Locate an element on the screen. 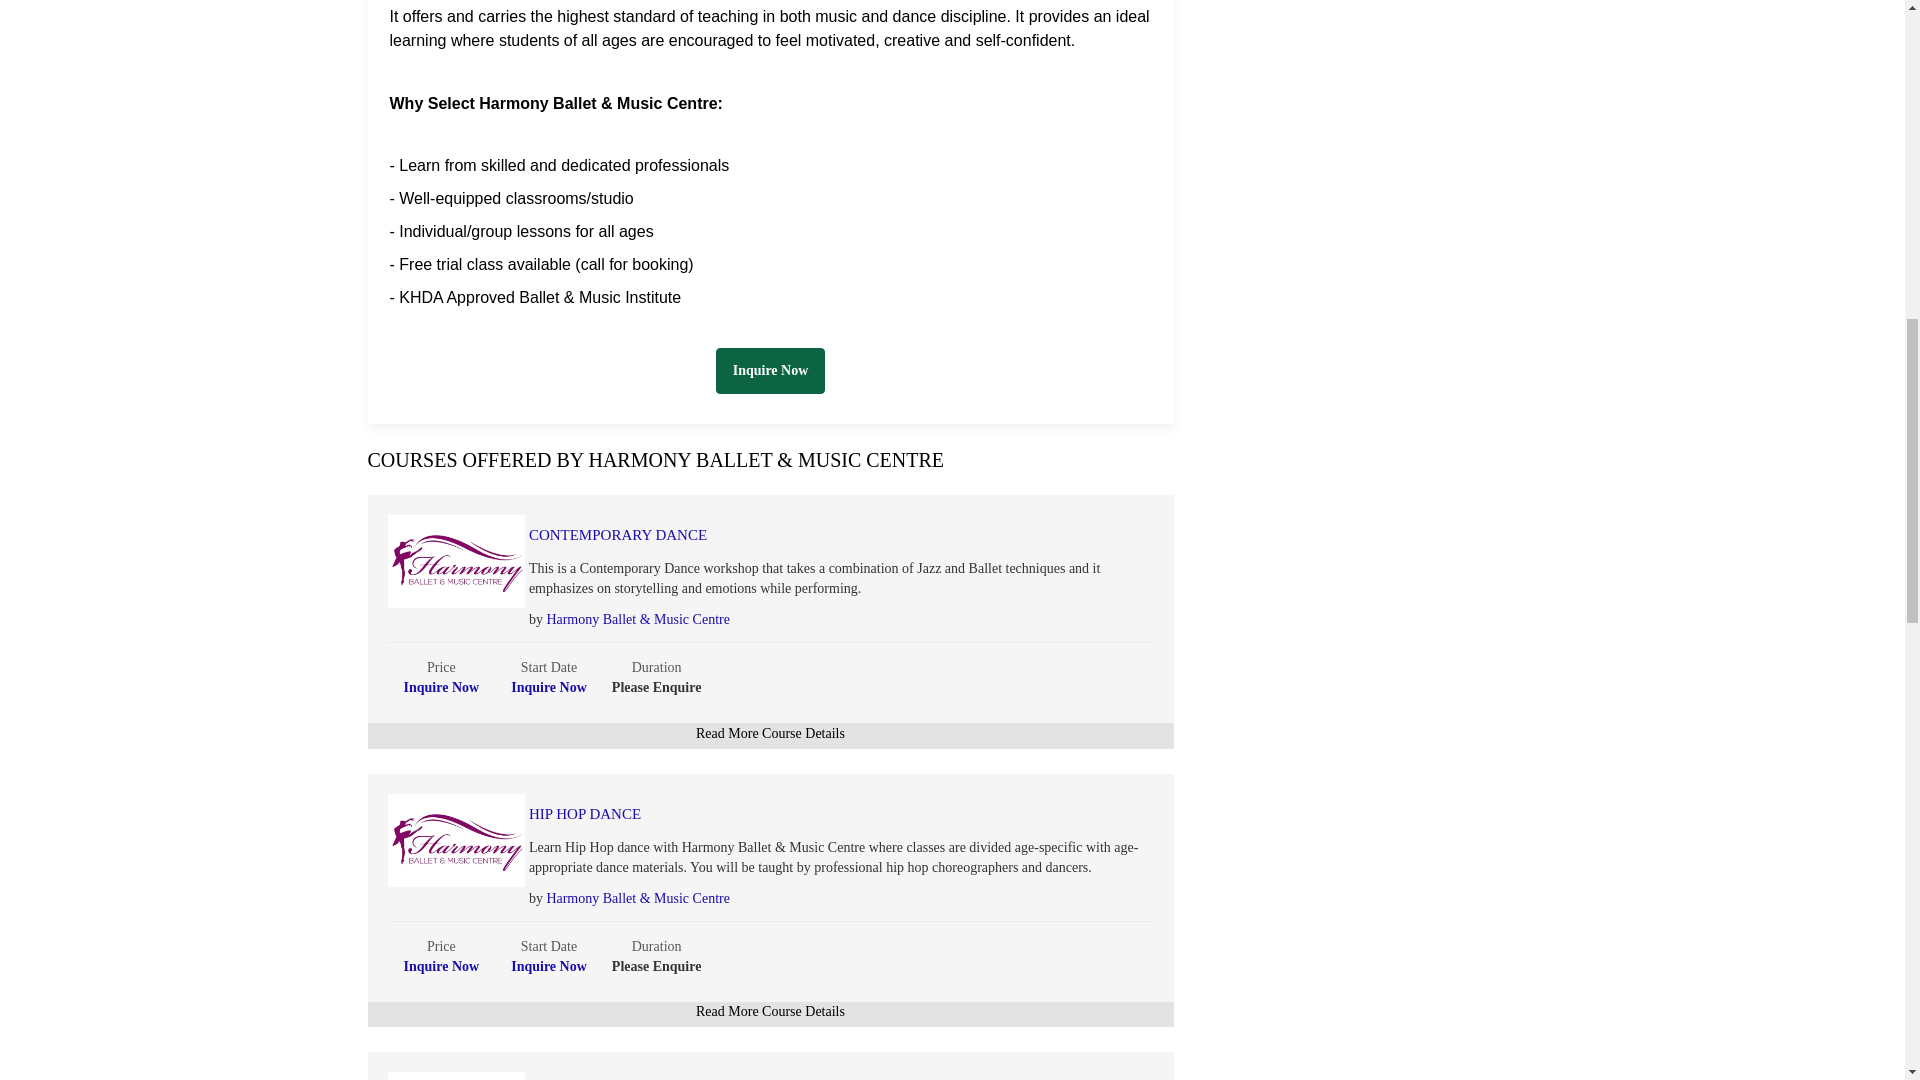  Hip Hop Dance is located at coordinates (794, 814).